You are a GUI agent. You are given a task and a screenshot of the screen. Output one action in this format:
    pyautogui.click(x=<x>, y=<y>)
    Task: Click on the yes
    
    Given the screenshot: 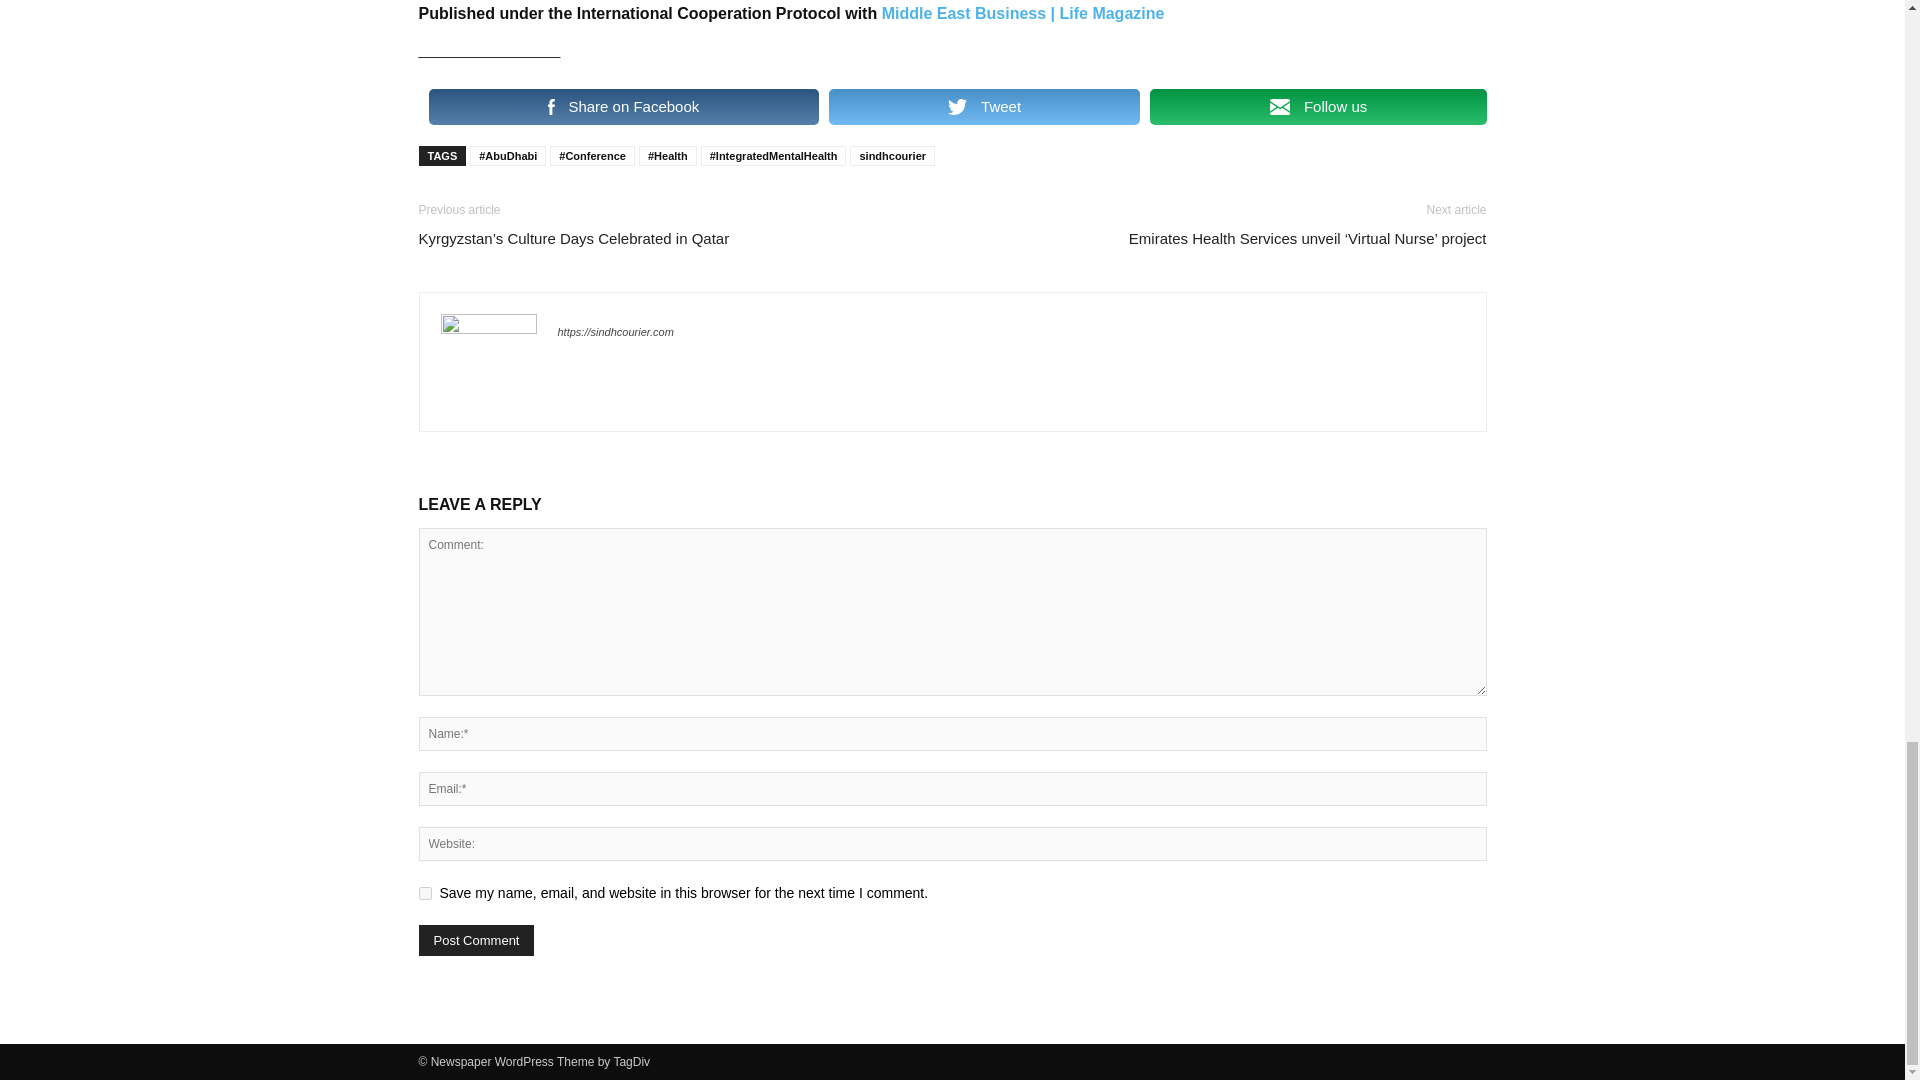 What is the action you would take?
    pyautogui.click(x=424, y=892)
    